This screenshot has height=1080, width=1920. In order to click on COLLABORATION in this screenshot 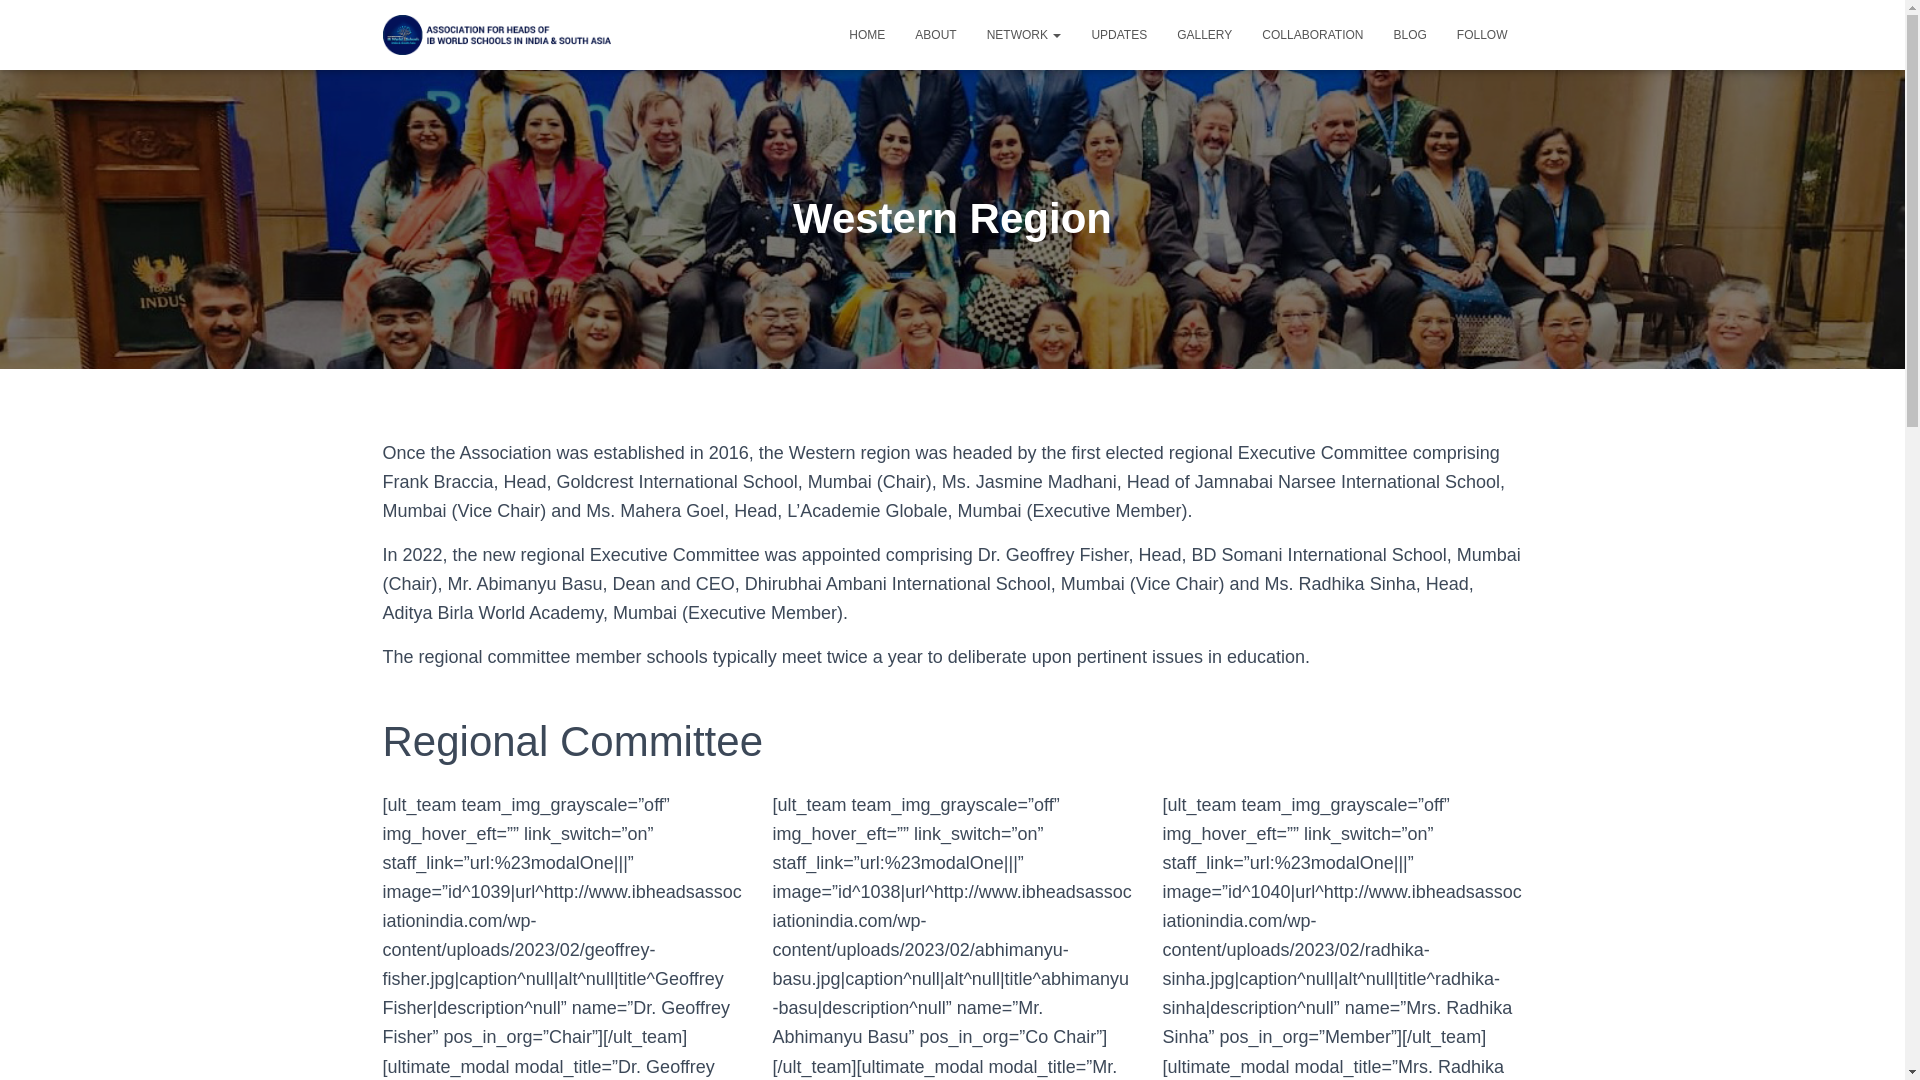, I will do `click(1312, 34)`.